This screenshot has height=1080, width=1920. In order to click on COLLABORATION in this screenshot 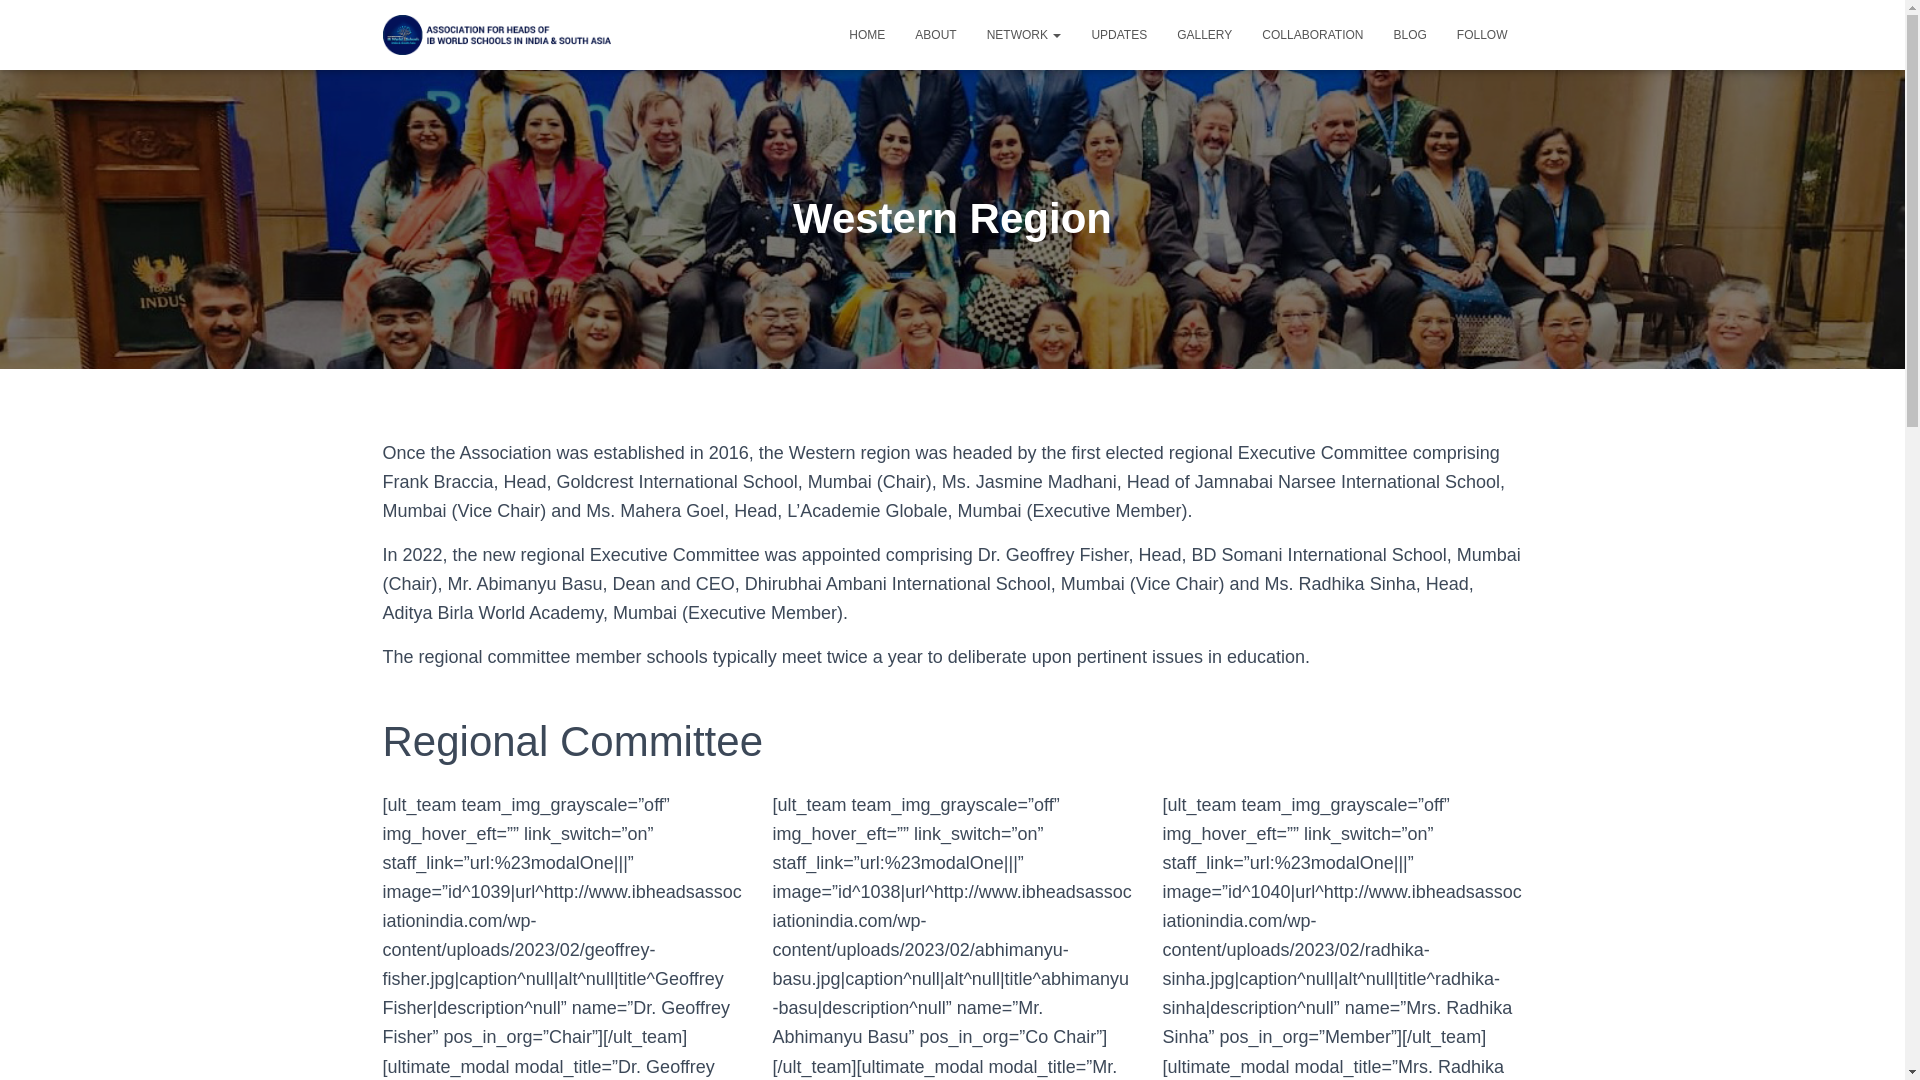, I will do `click(1312, 34)`.